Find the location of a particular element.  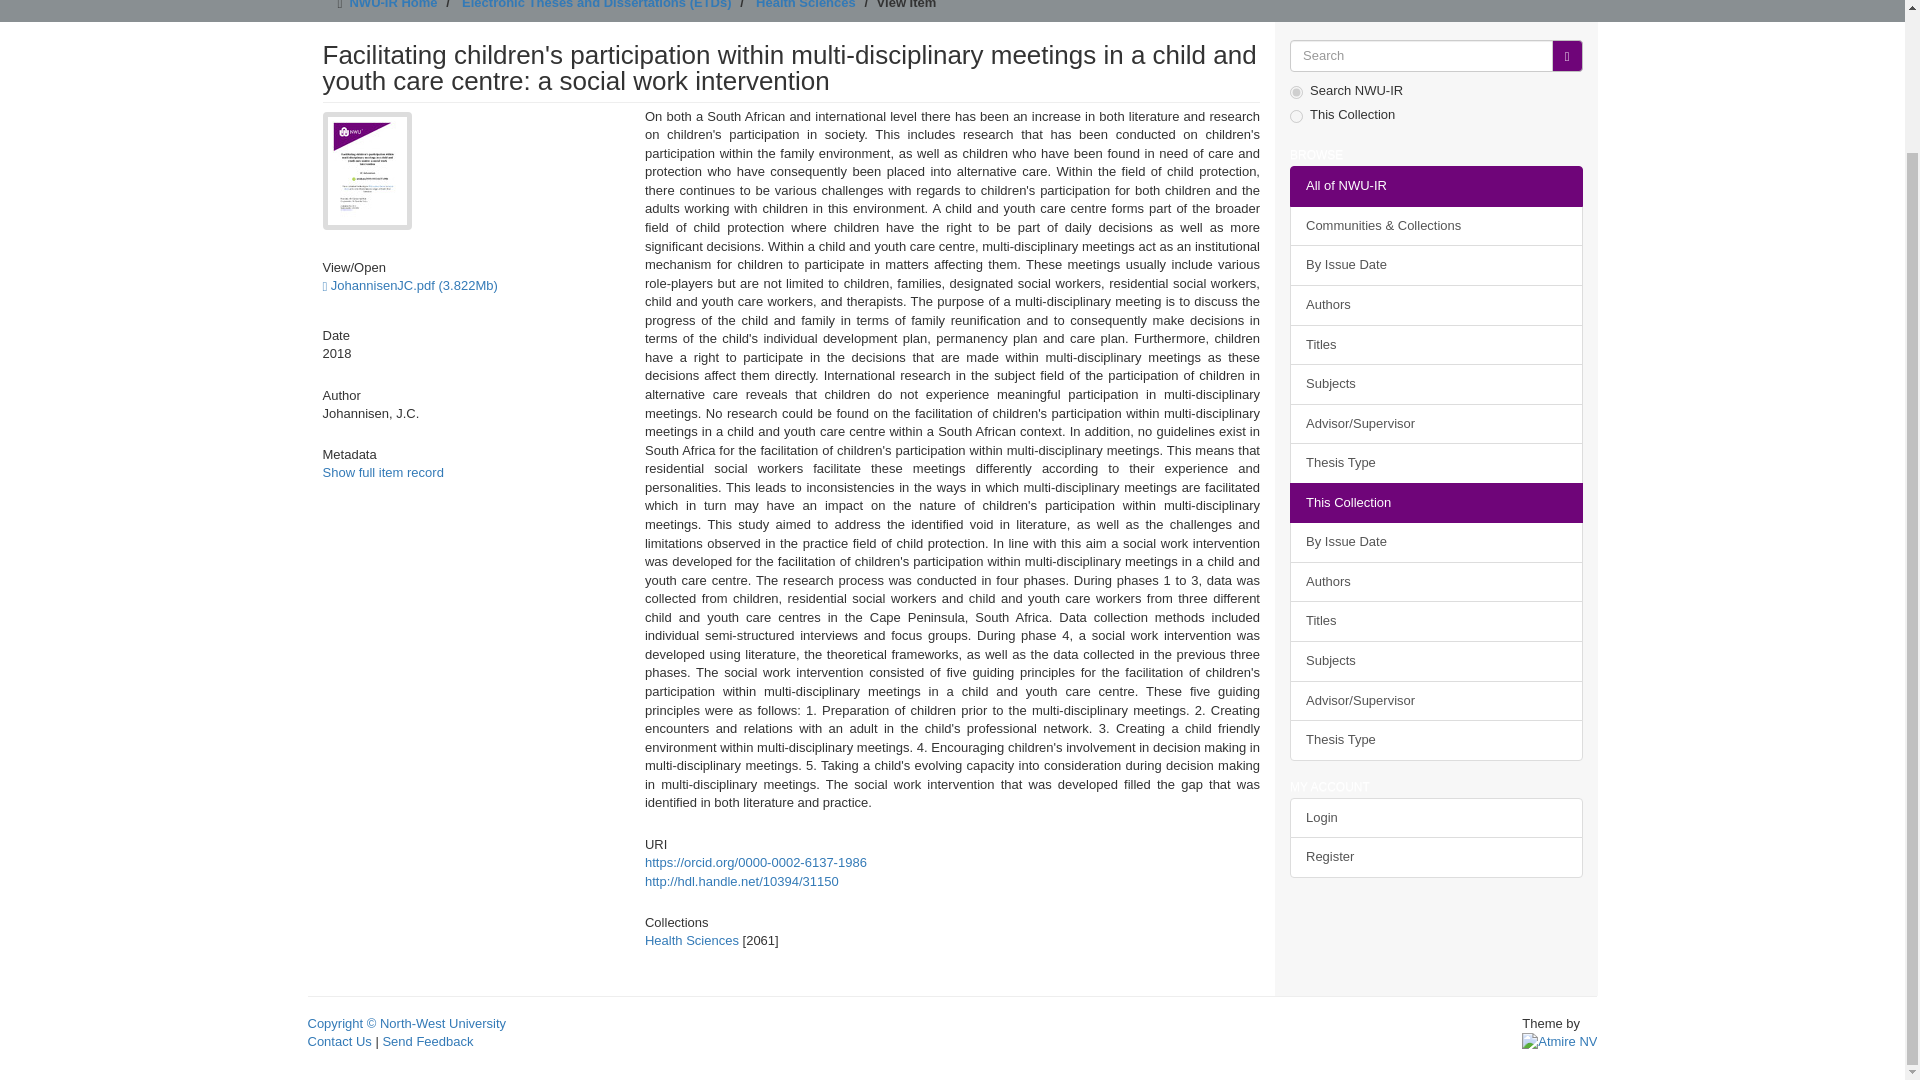

Show full item record is located at coordinates (382, 472).